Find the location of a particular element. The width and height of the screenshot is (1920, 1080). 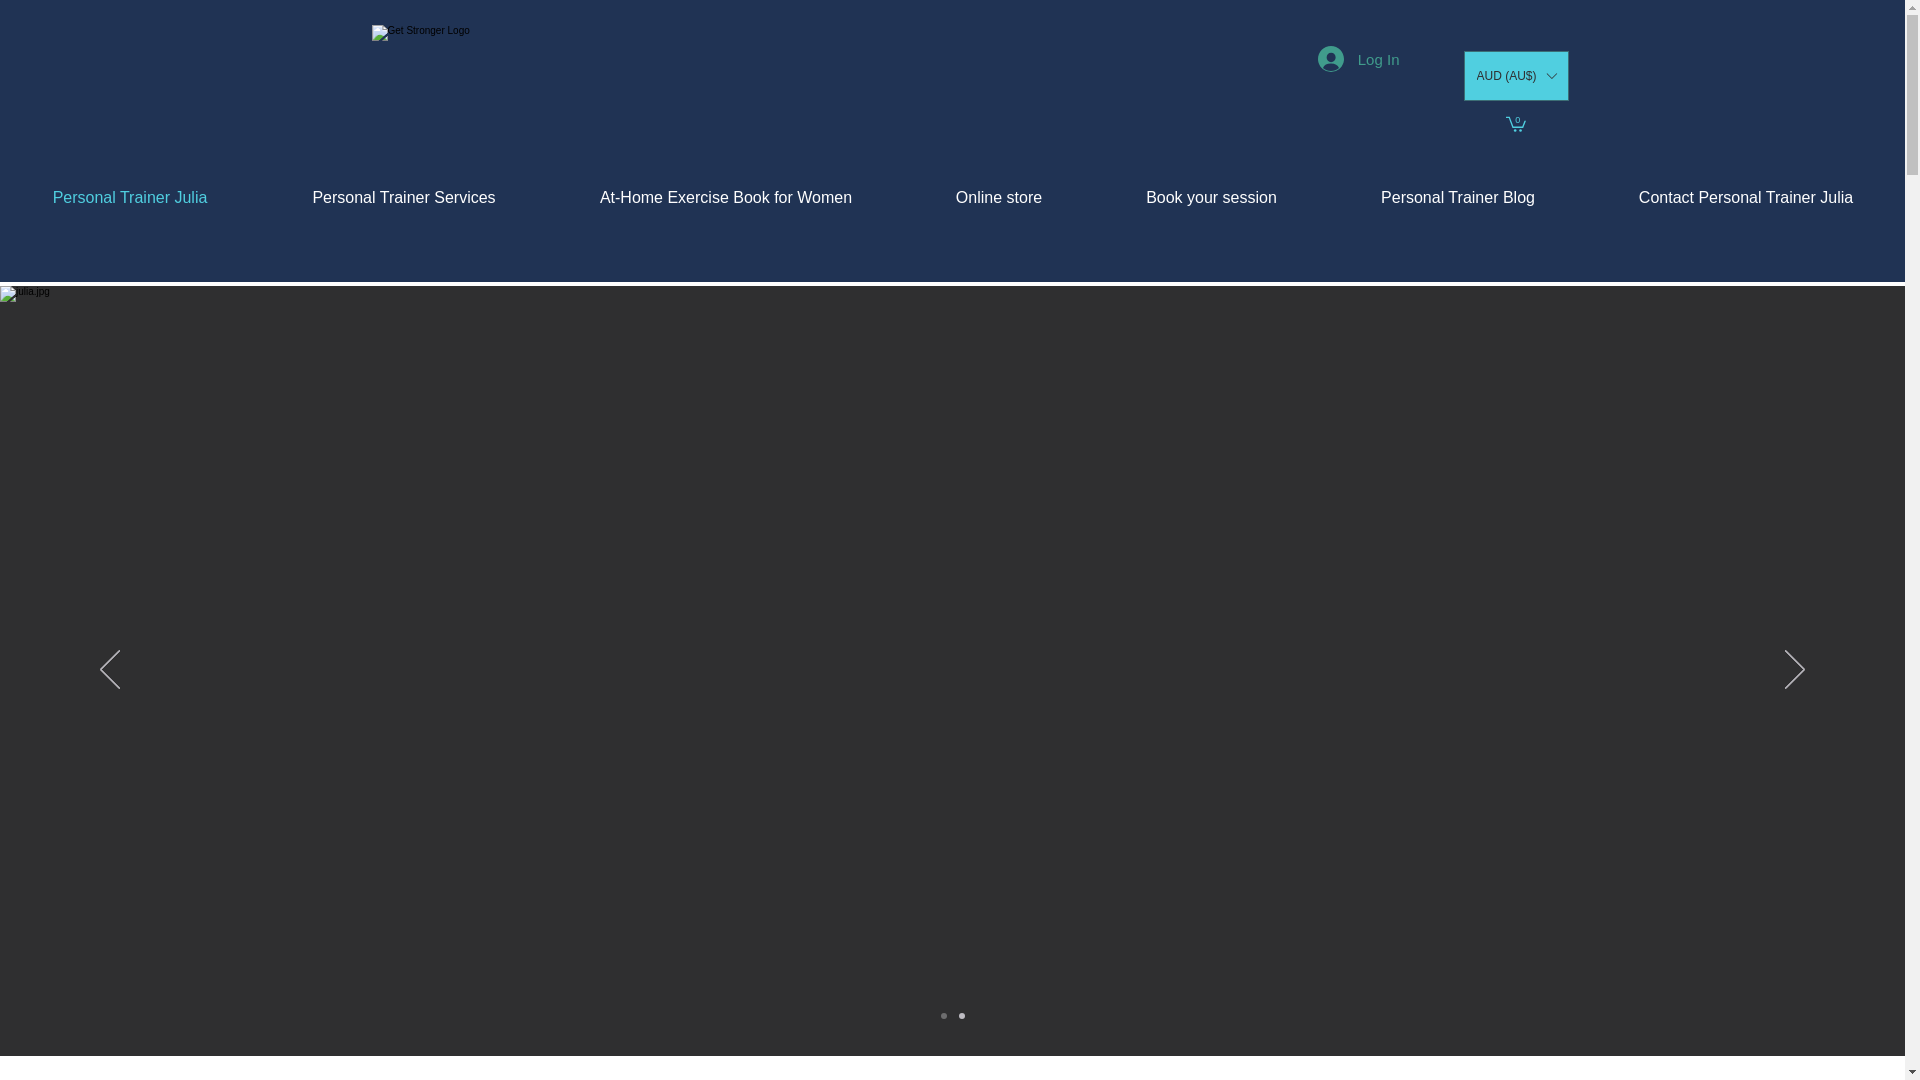

Online store is located at coordinates (999, 198).